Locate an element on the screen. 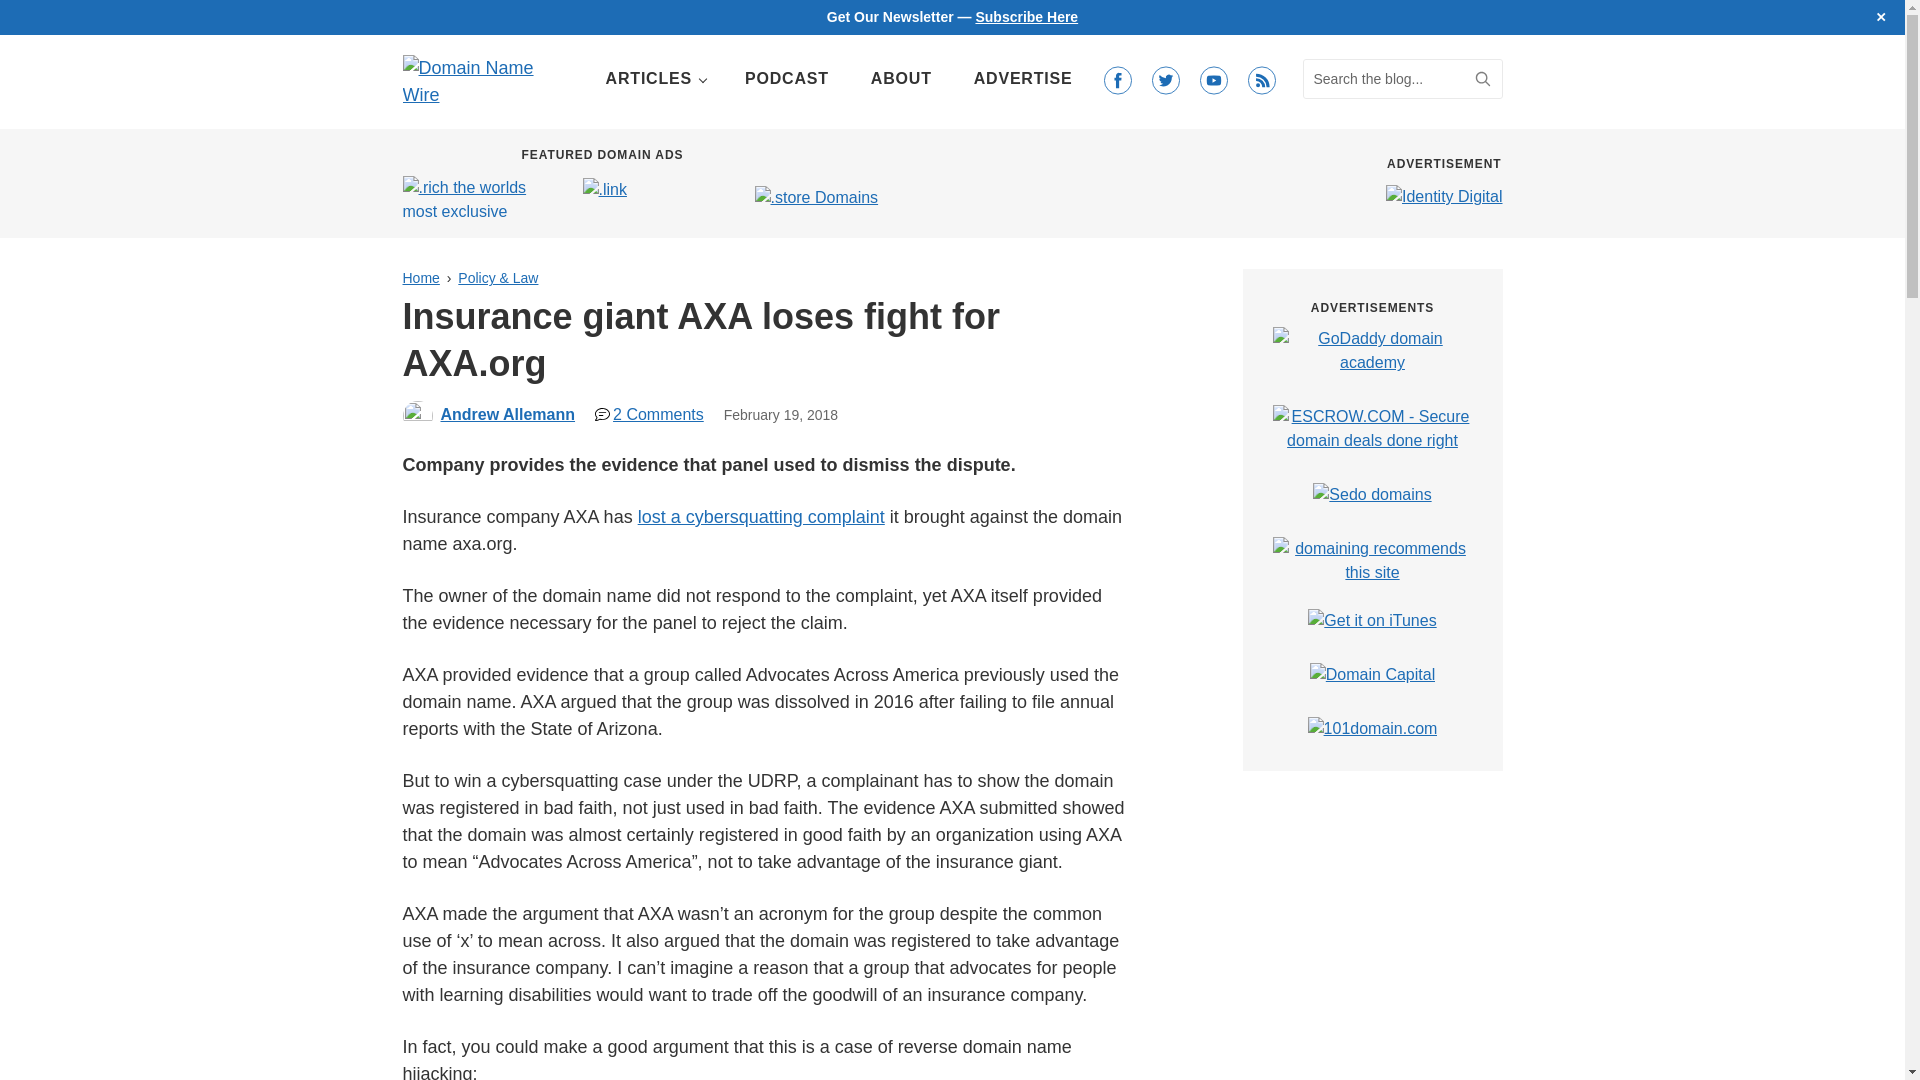 This screenshot has width=1920, height=1080. Home is located at coordinates (420, 278).